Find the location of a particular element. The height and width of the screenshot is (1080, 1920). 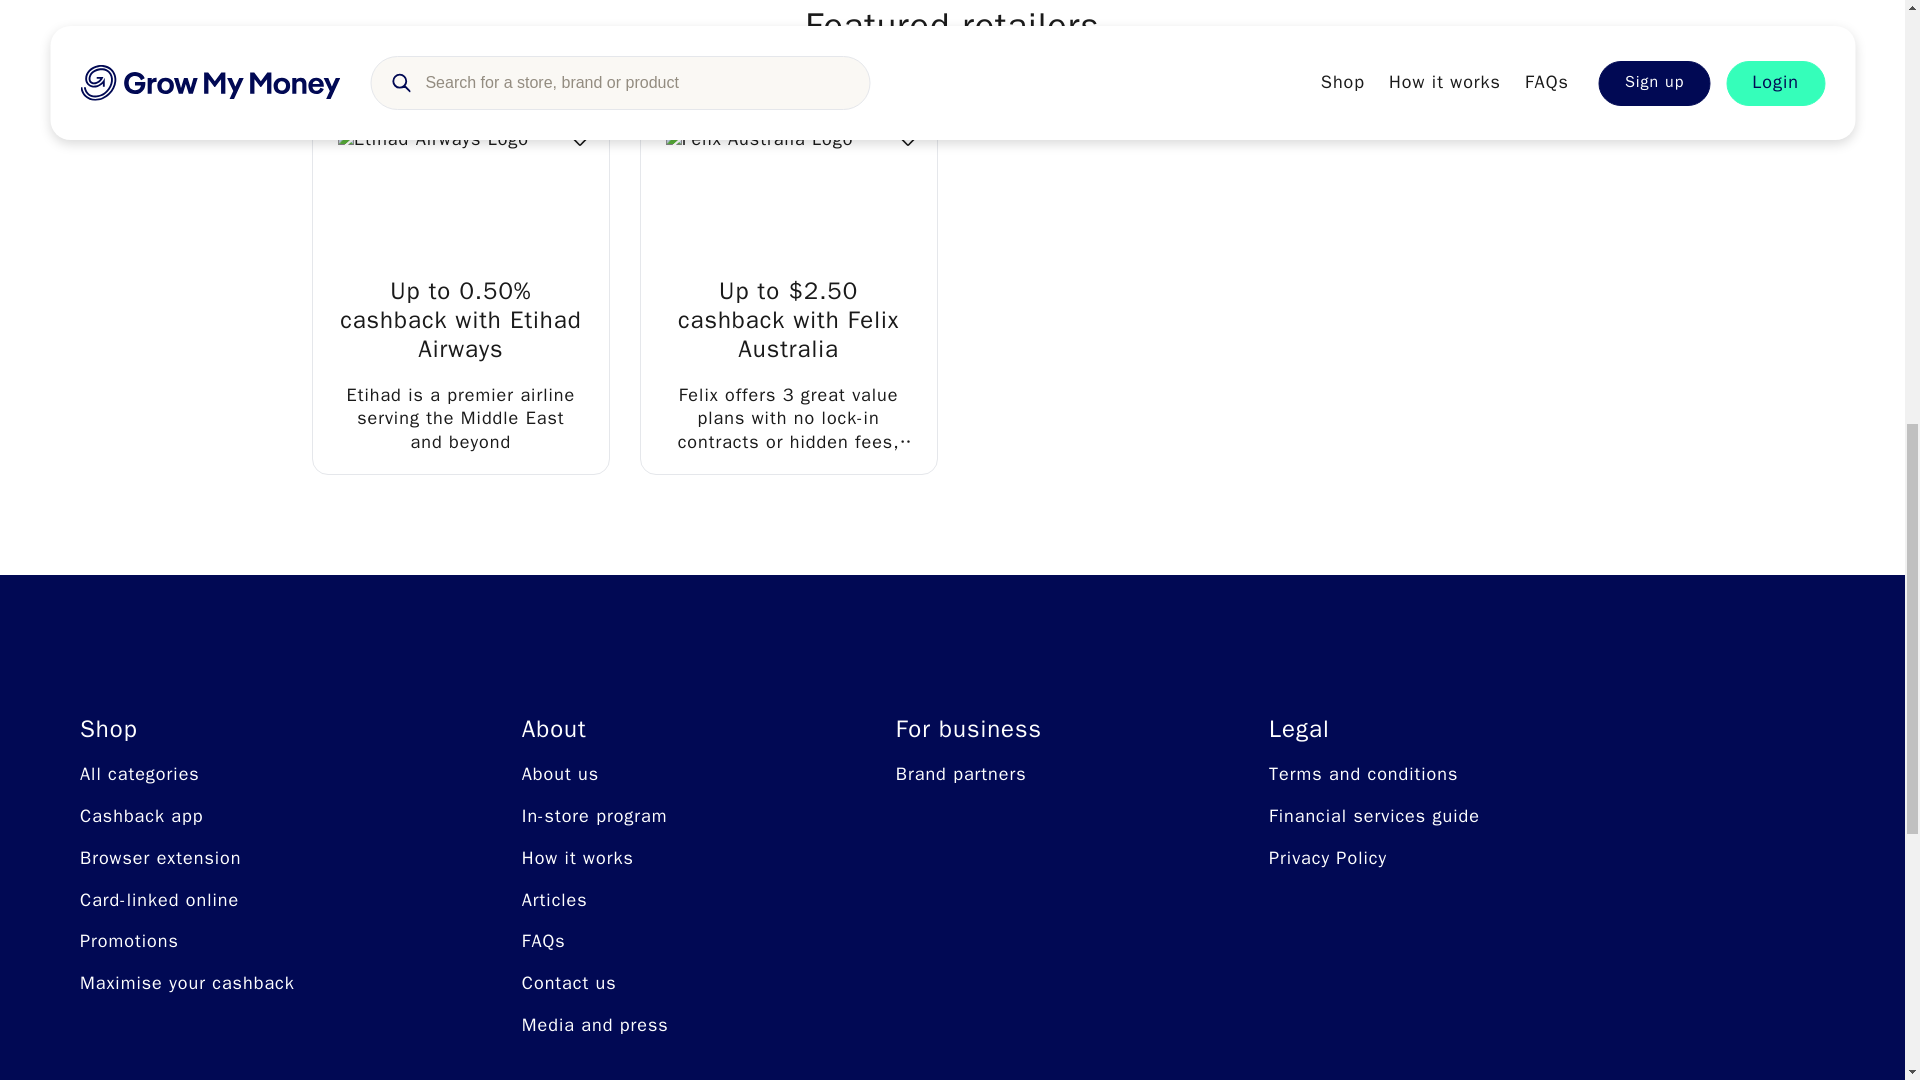

Cashback app is located at coordinates (142, 816).